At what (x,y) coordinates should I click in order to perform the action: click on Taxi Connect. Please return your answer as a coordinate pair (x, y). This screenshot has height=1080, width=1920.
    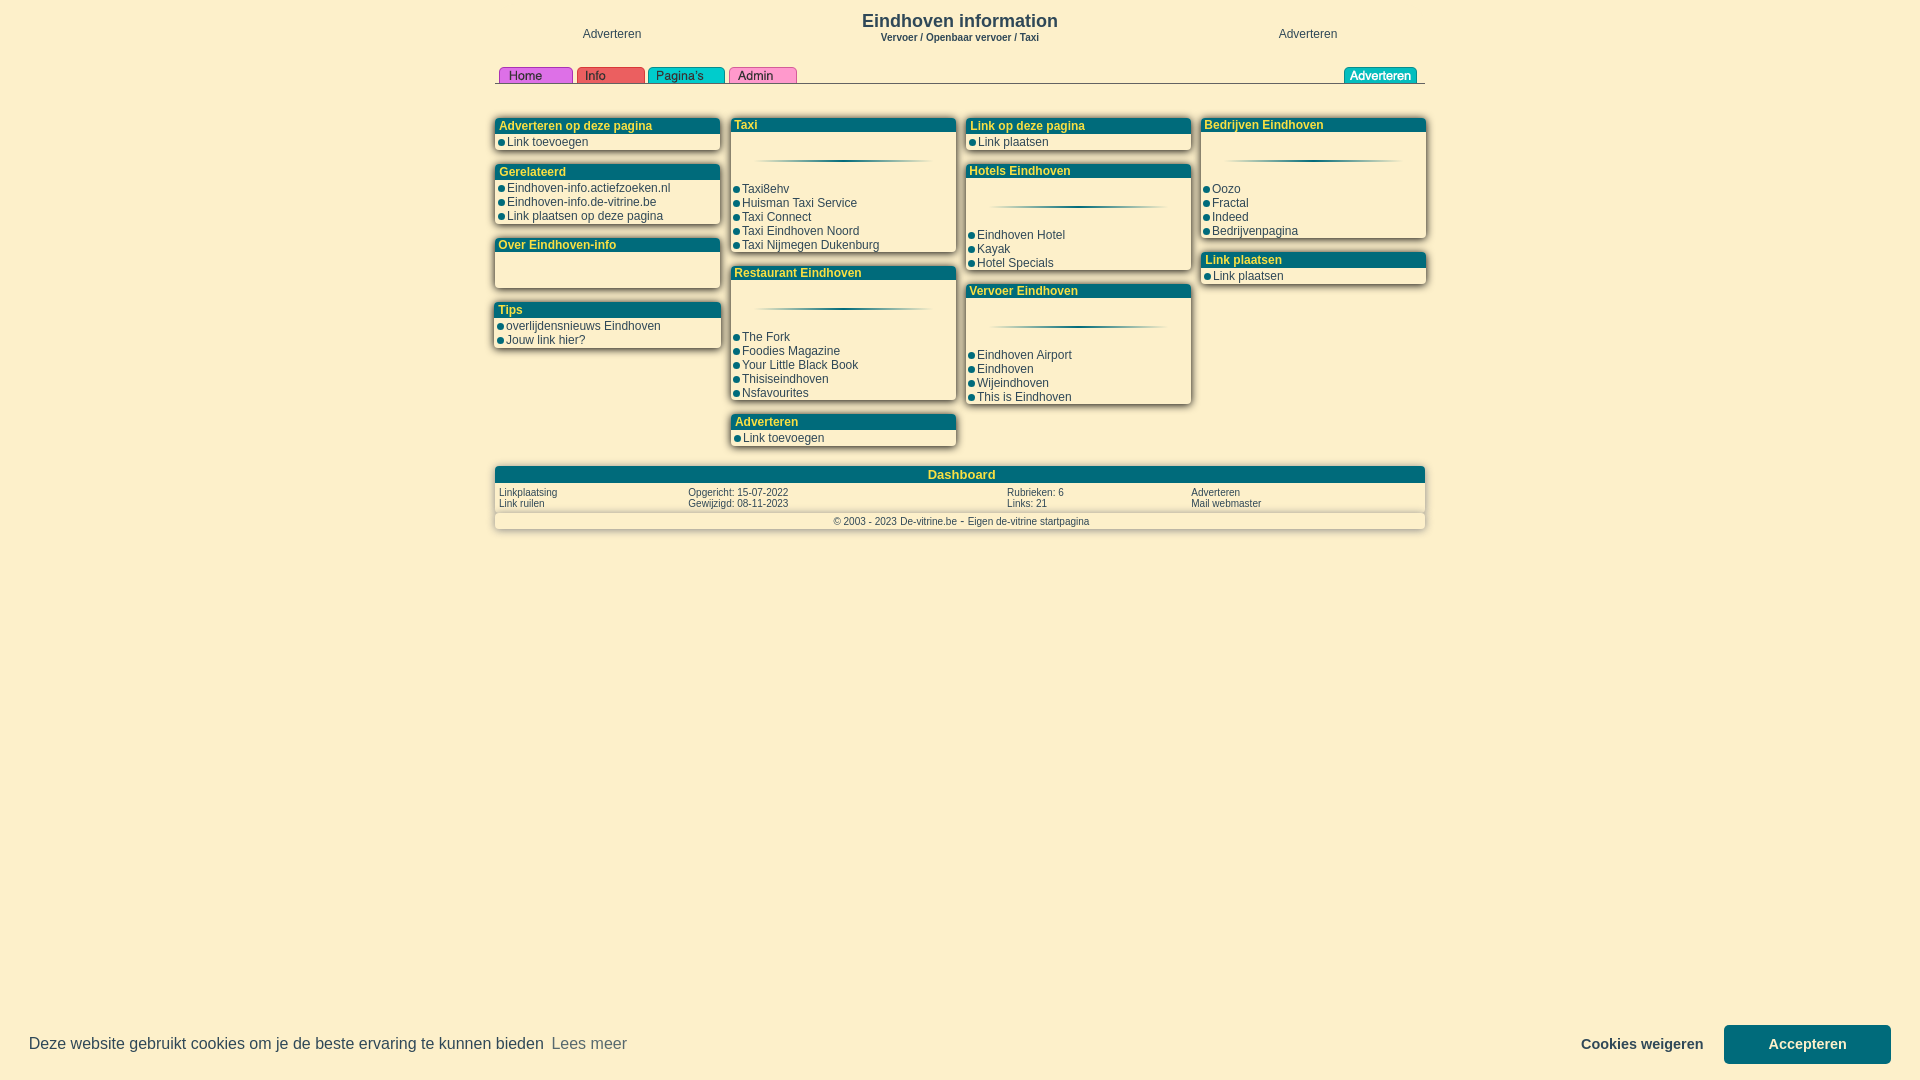
    Looking at the image, I should click on (776, 217).